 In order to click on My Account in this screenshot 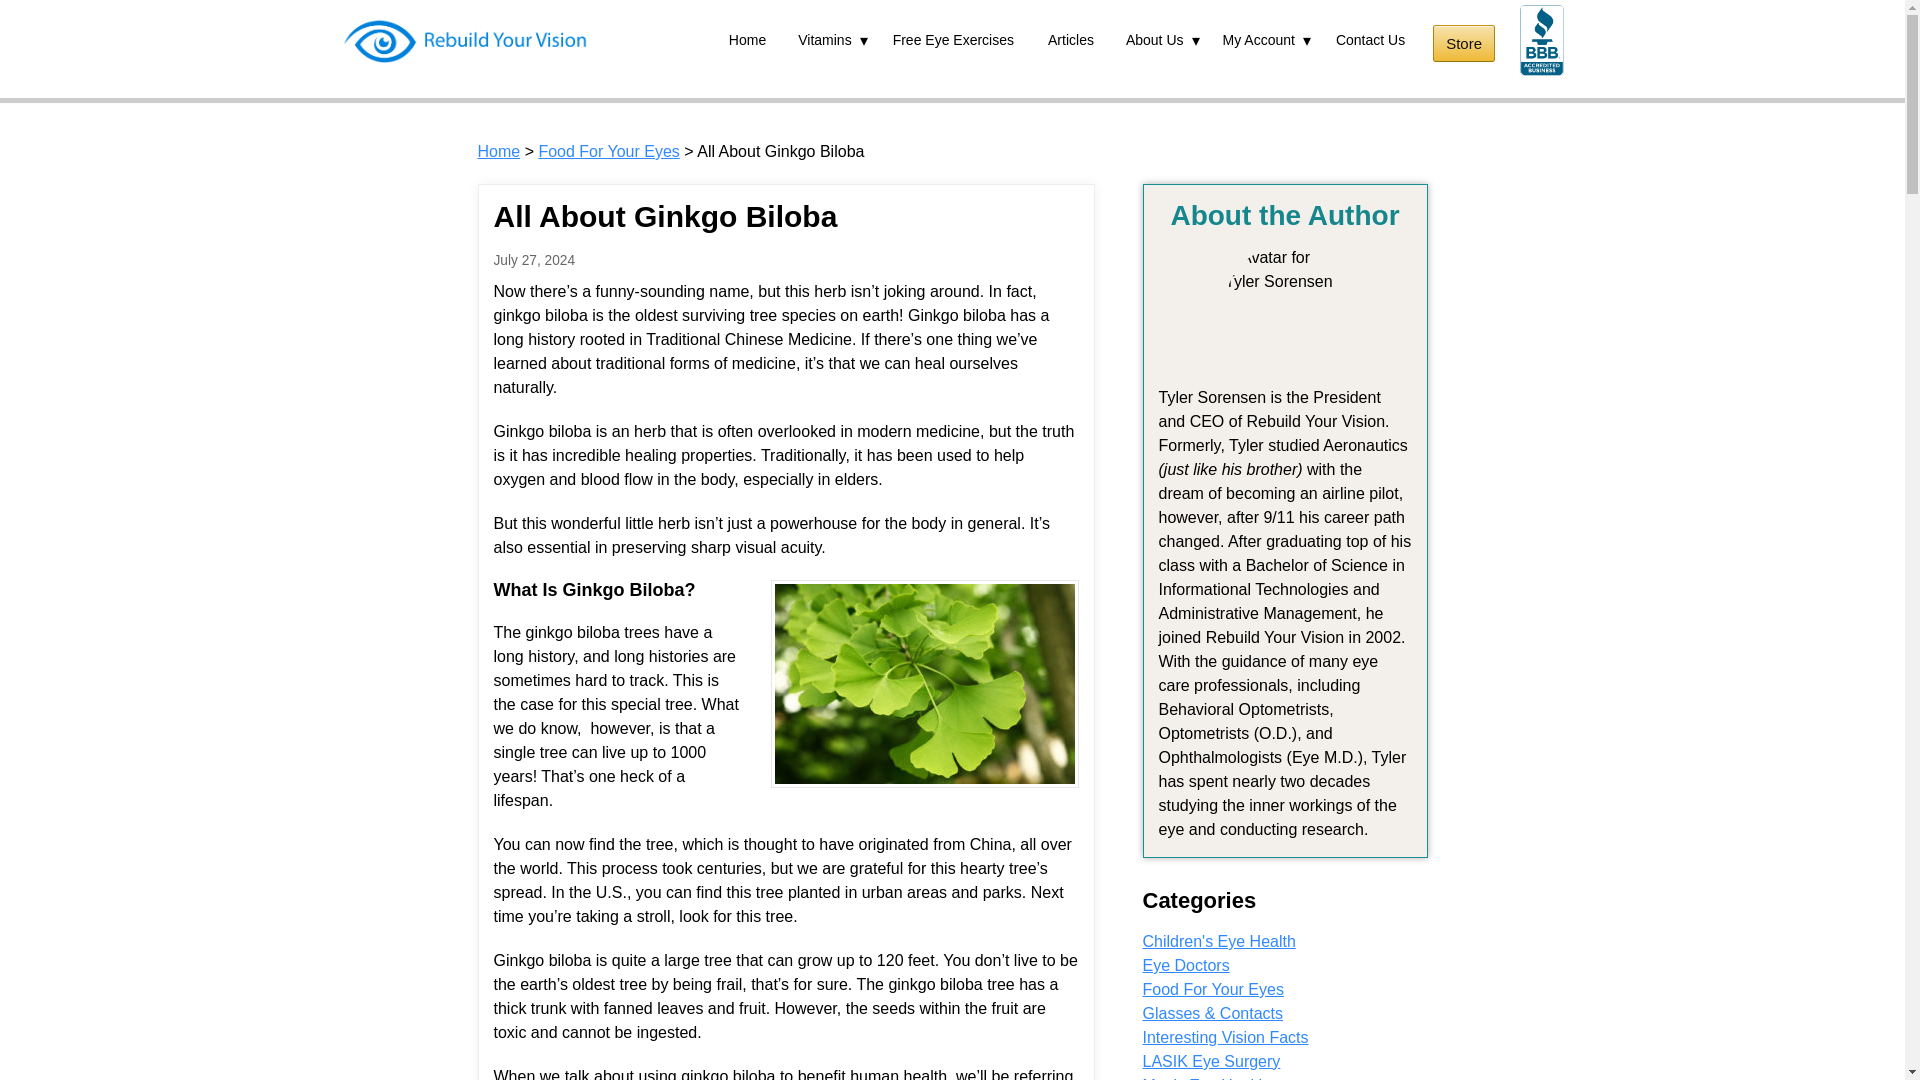, I will do `click(1263, 40)`.